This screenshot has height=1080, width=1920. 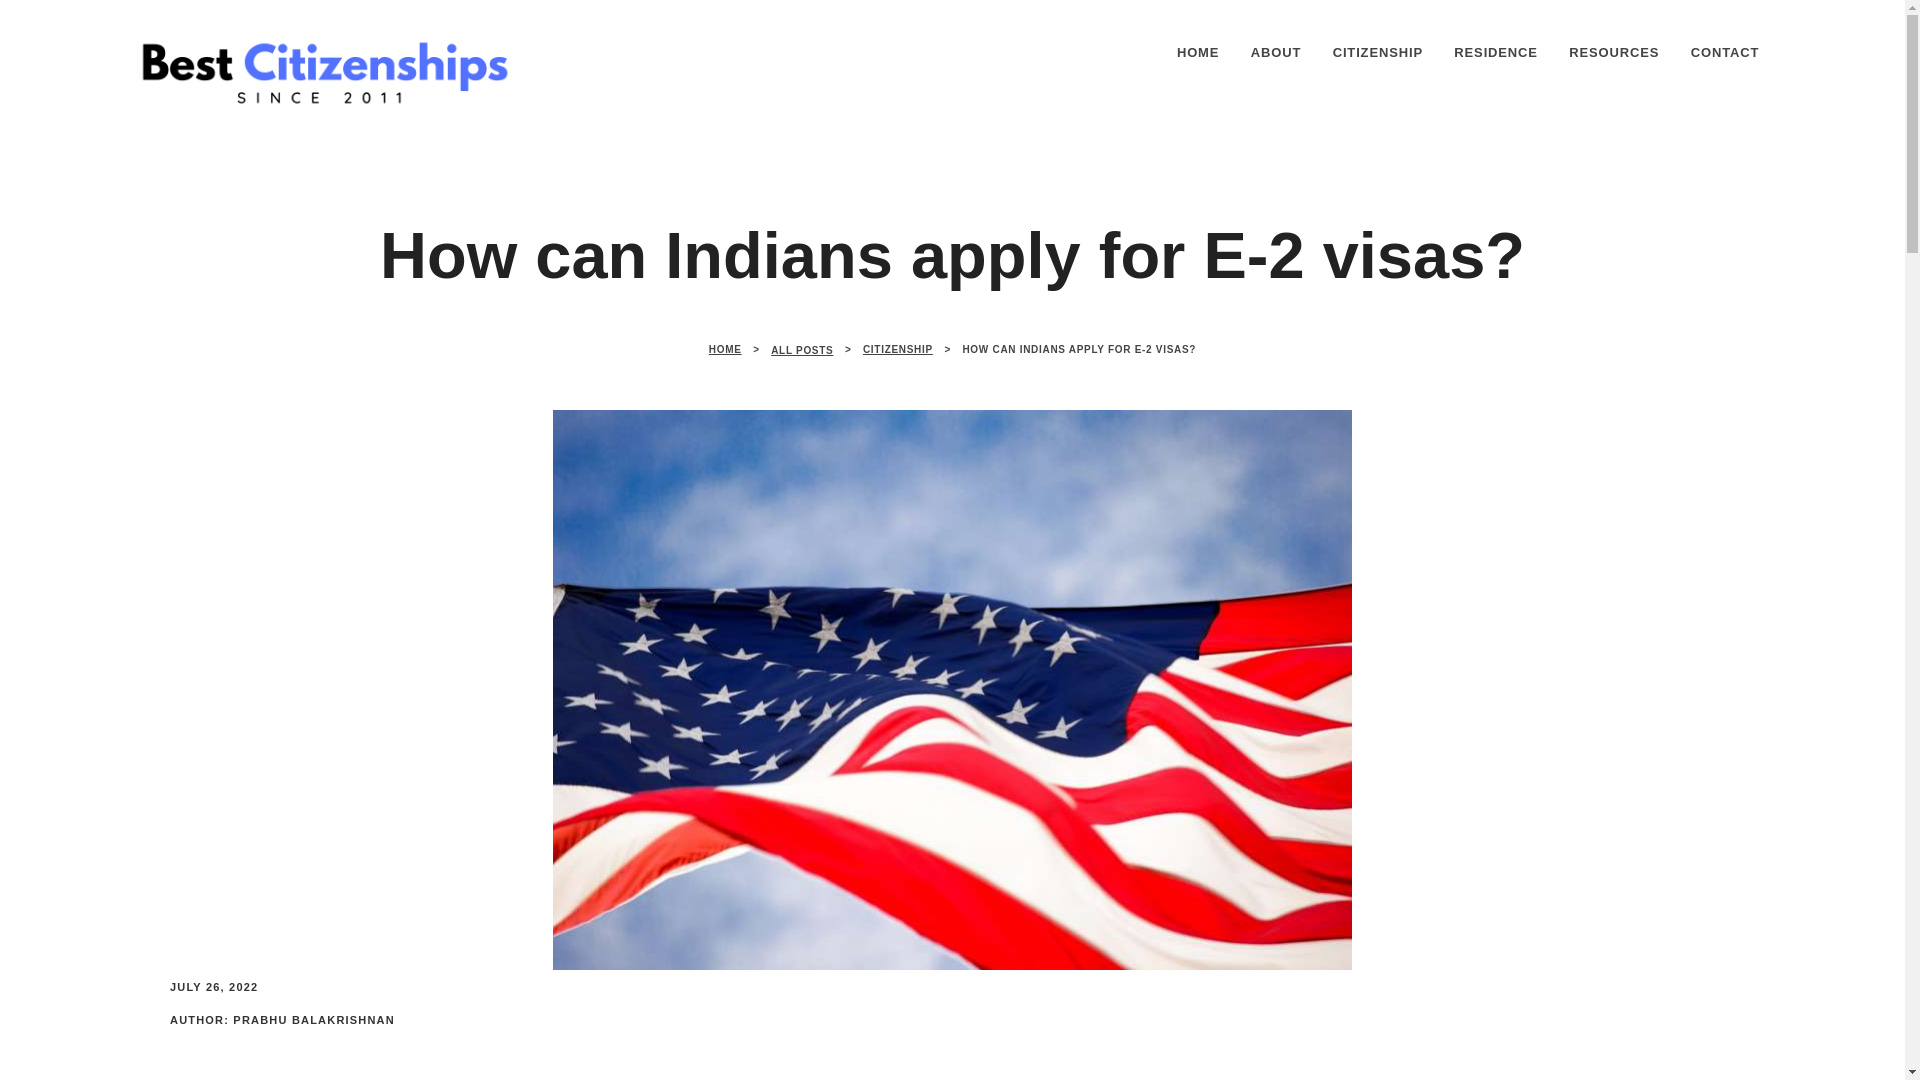 I want to click on ABOUT, so click(x=1276, y=52).